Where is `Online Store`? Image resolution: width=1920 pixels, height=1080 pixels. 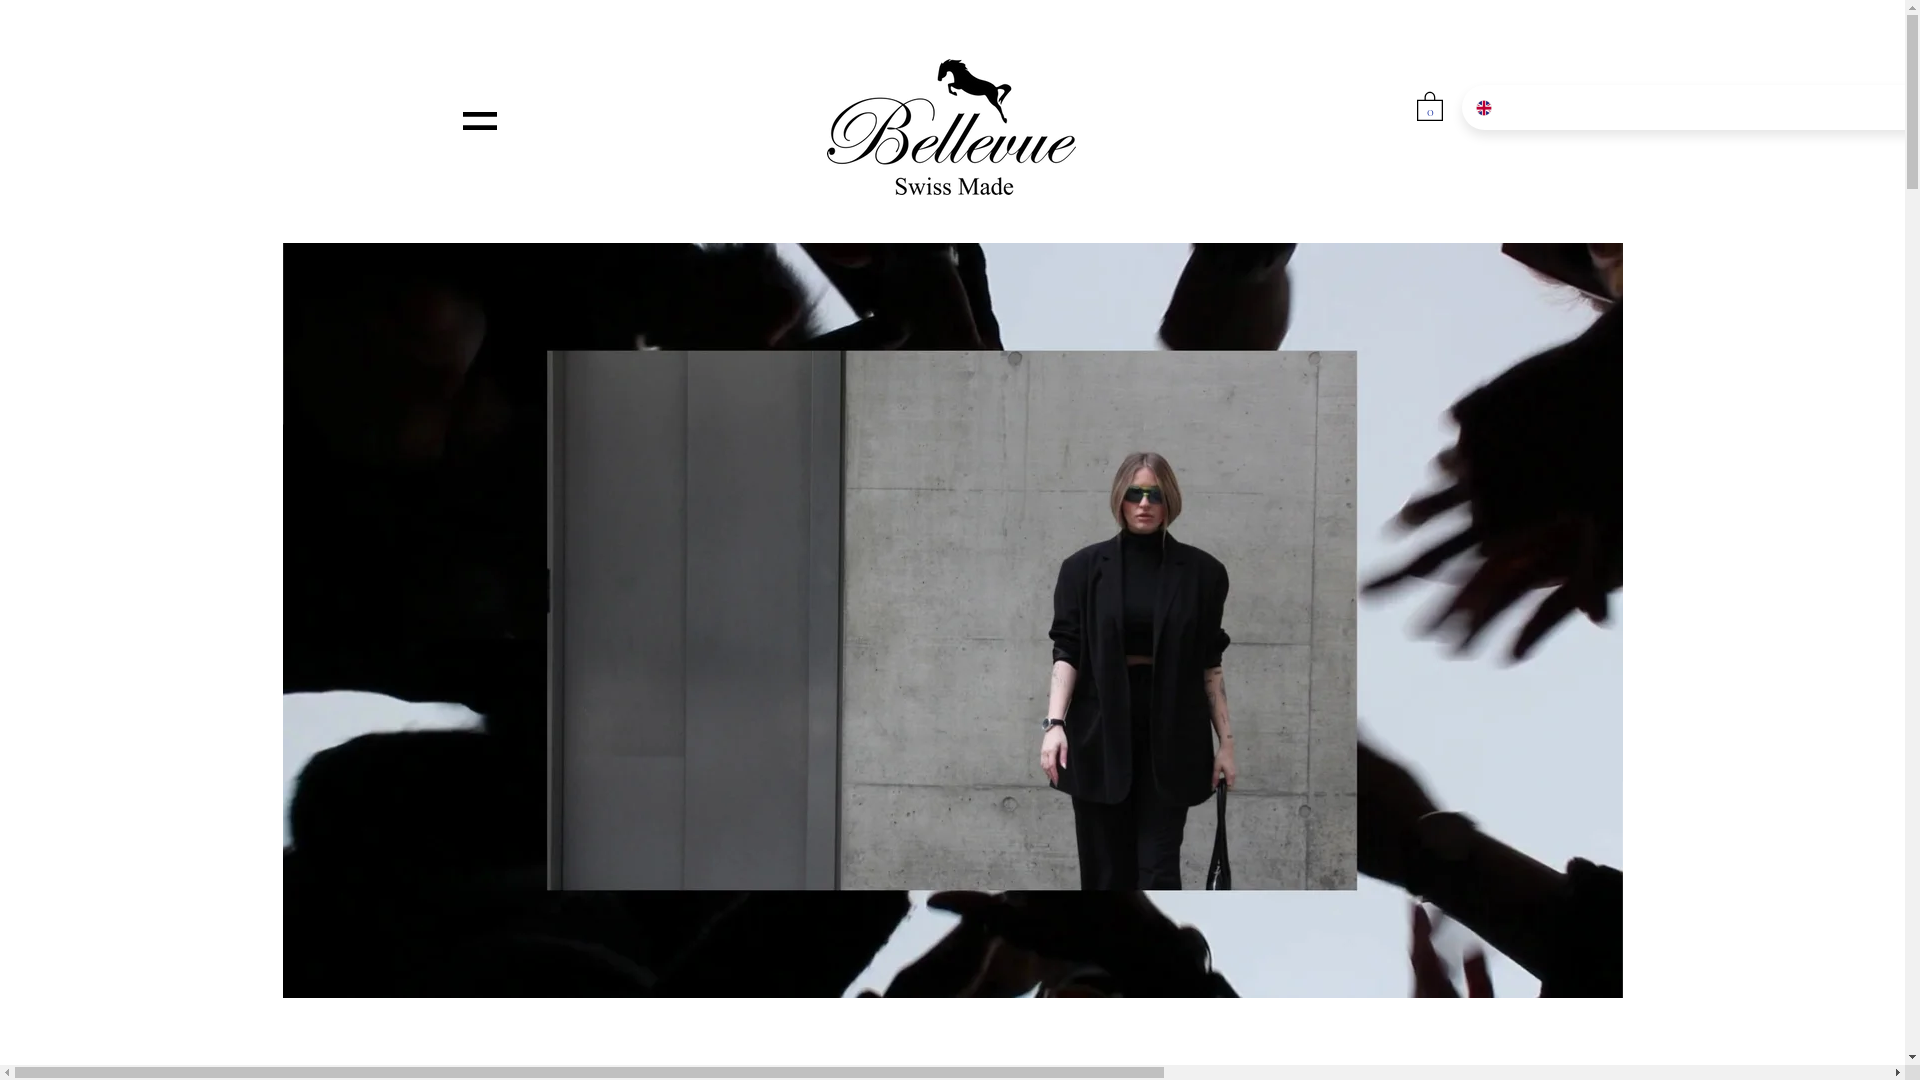 Online Store is located at coordinates (1852, 1012).